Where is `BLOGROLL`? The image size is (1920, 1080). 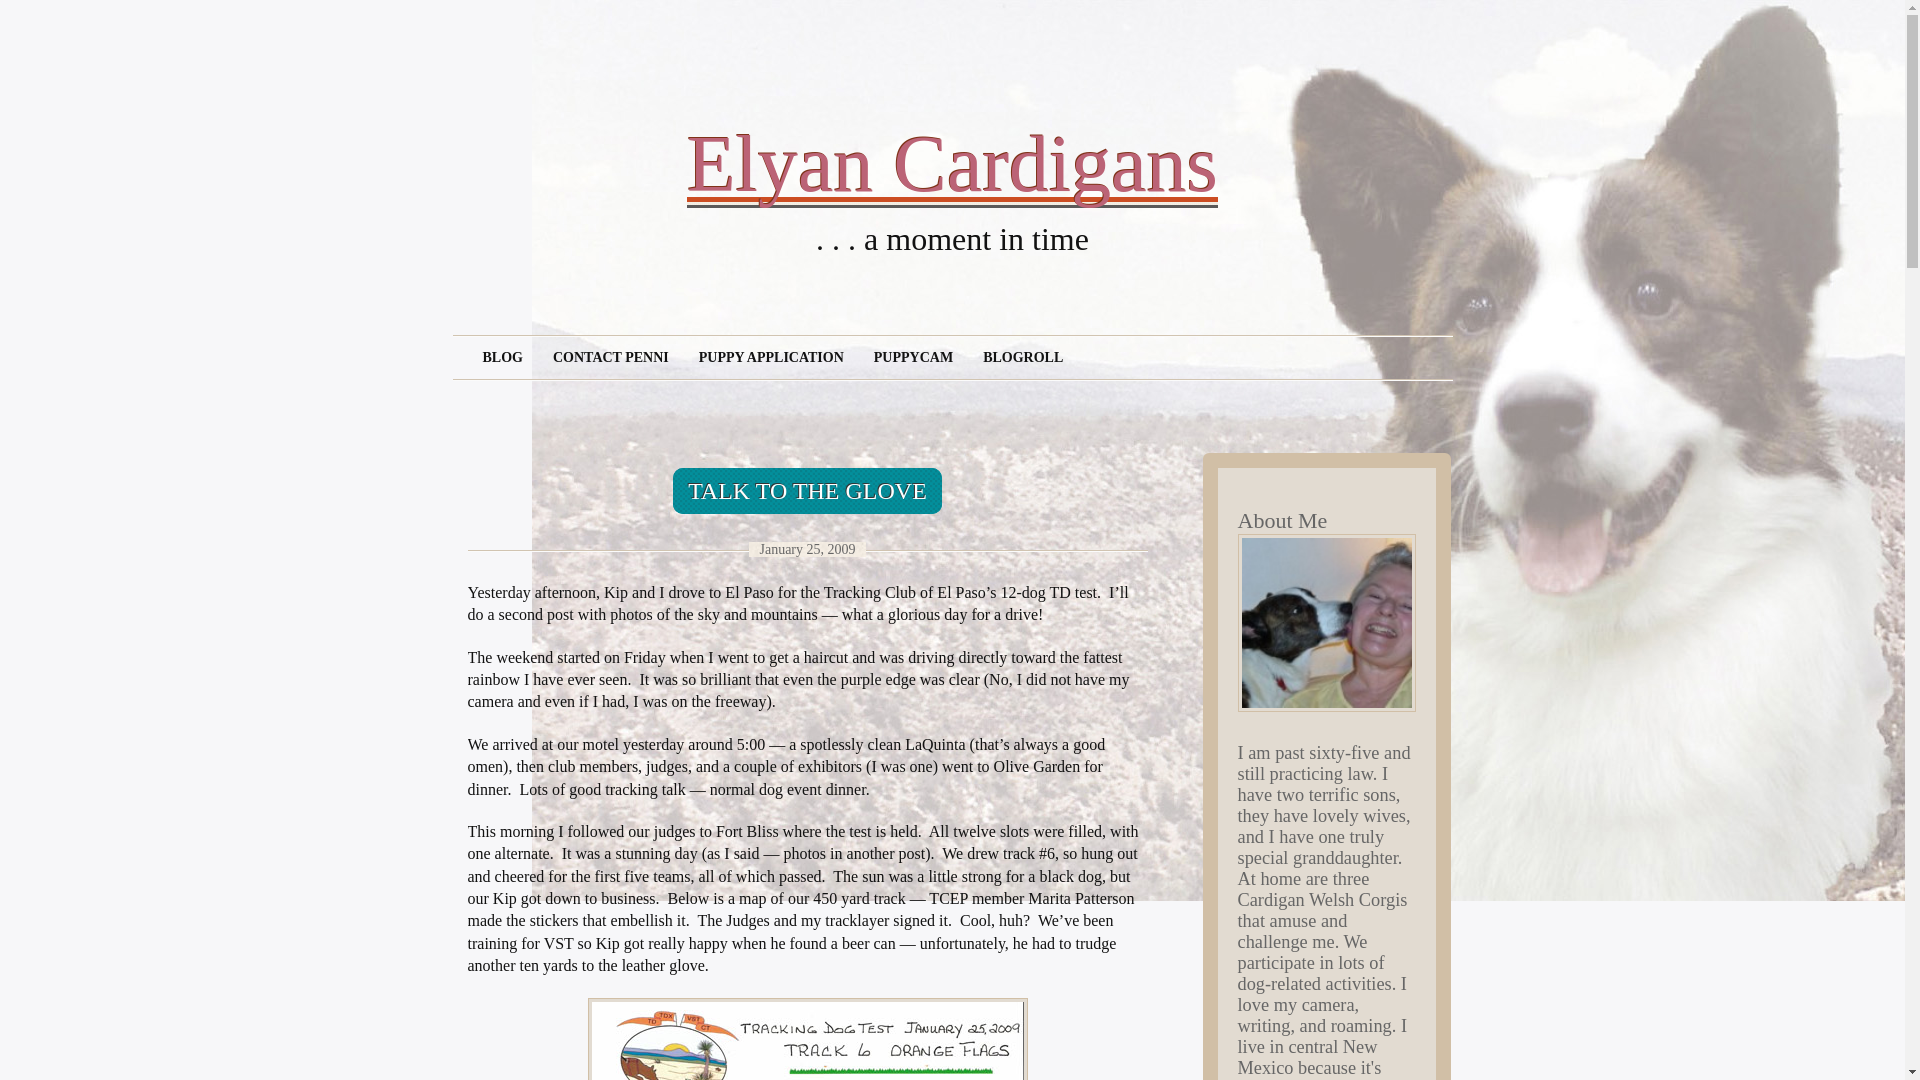
BLOGROLL is located at coordinates (1022, 358).